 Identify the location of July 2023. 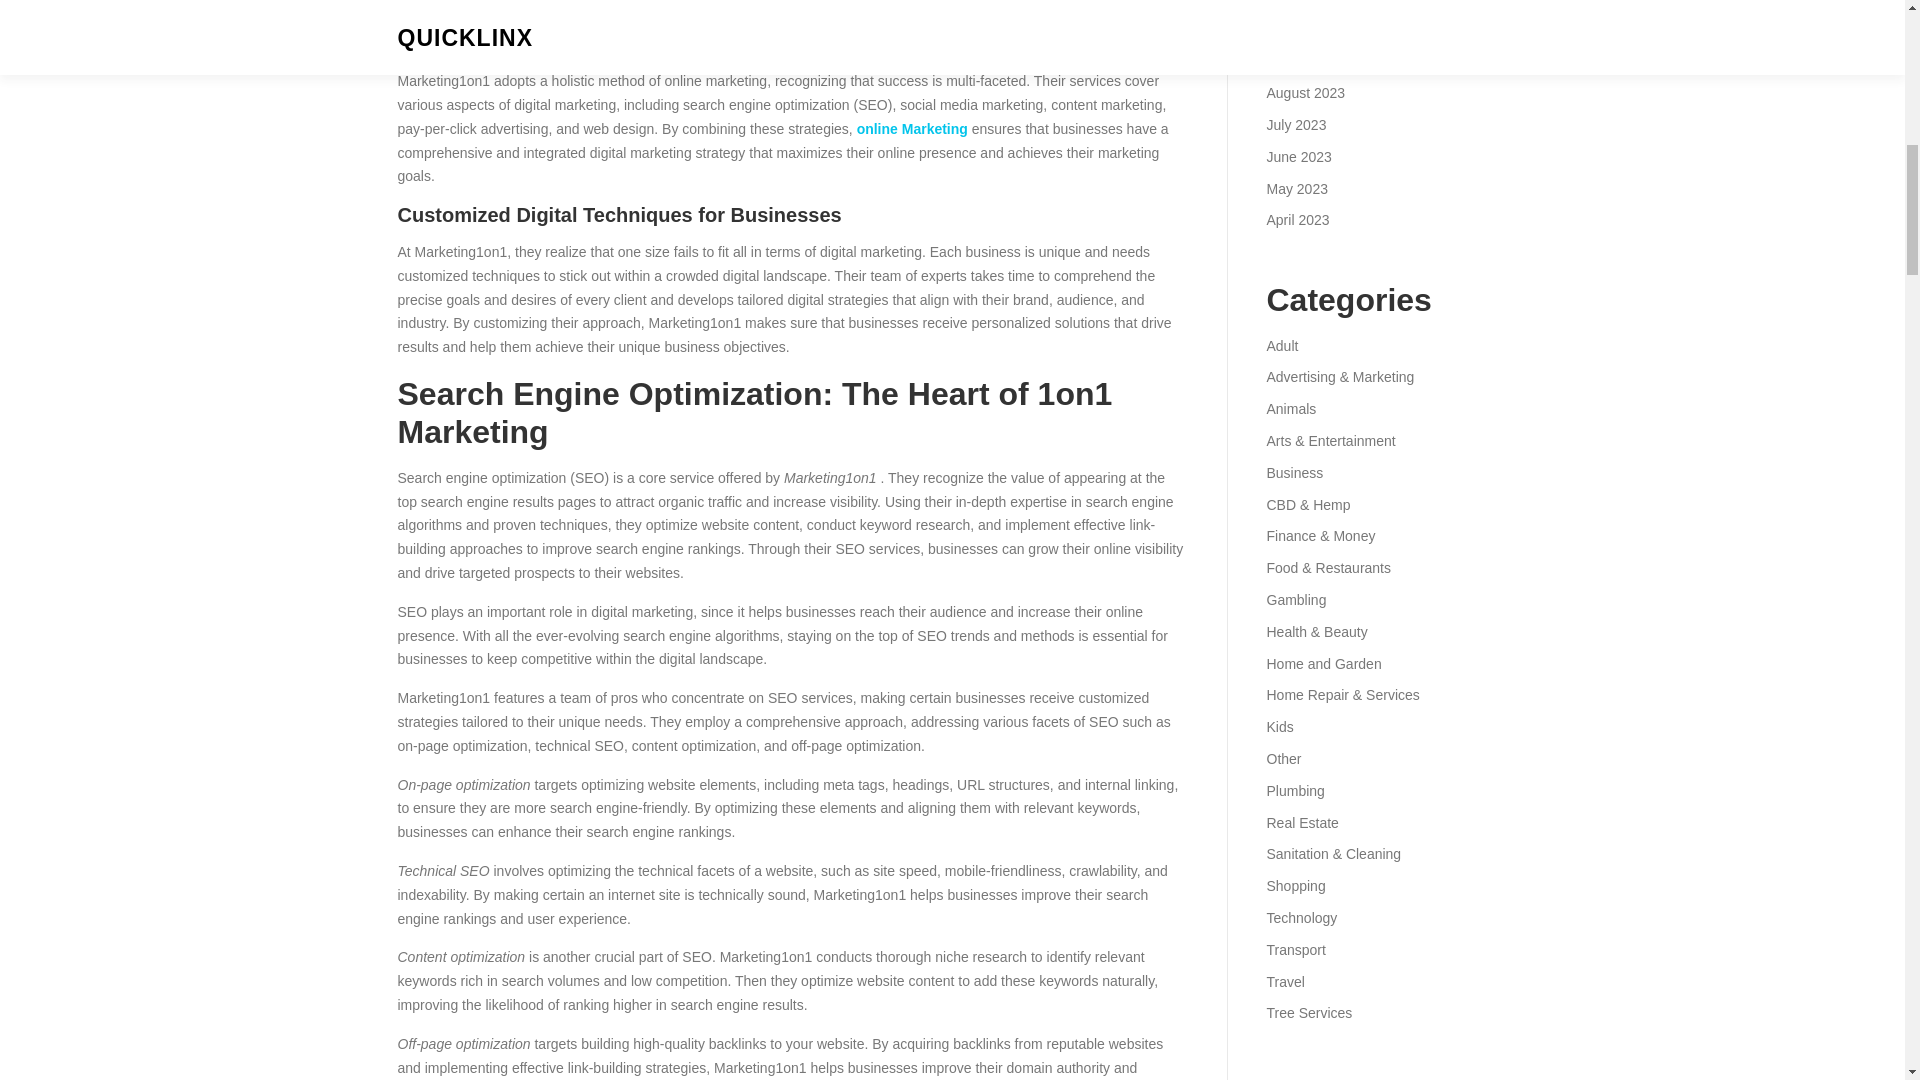
(1296, 124).